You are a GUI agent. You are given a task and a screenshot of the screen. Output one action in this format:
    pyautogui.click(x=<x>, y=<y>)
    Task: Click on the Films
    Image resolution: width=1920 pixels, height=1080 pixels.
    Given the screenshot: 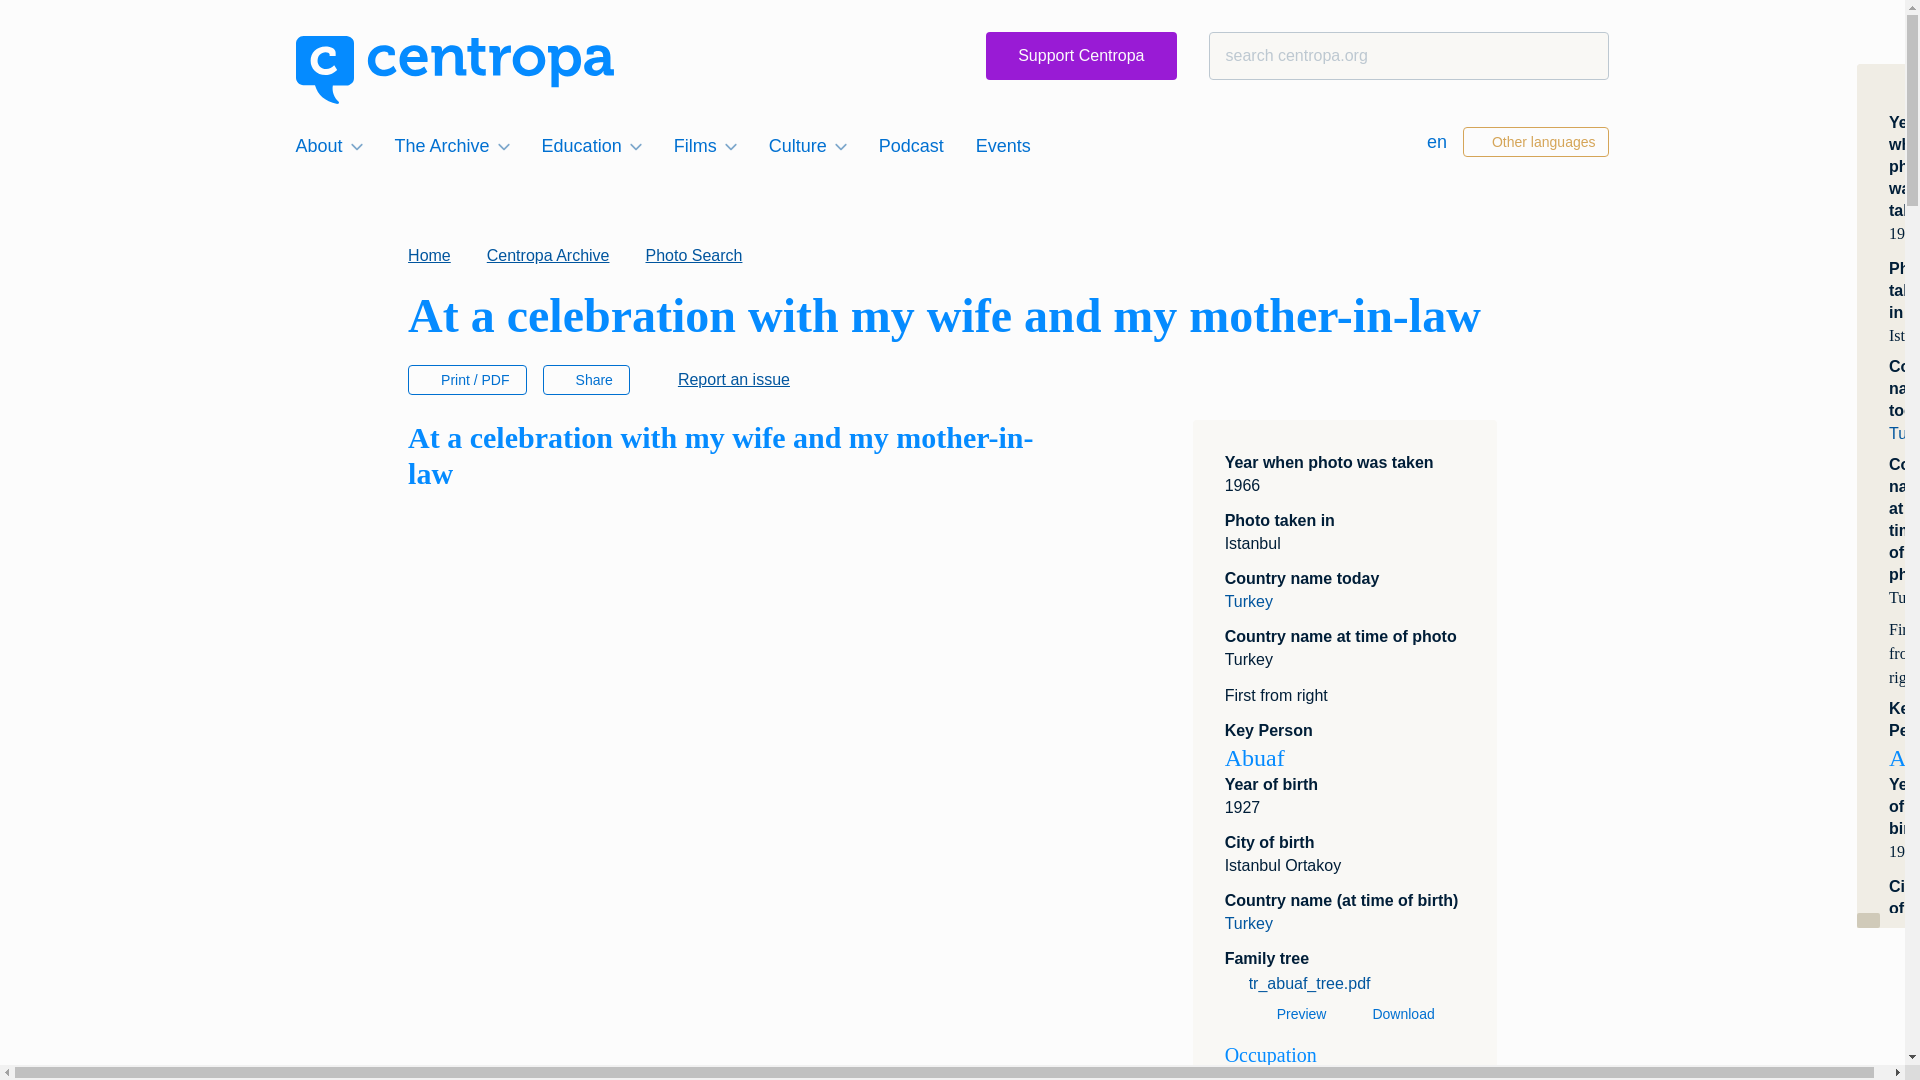 What is the action you would take?
    pyautogui.click(x=705, y=145)
    